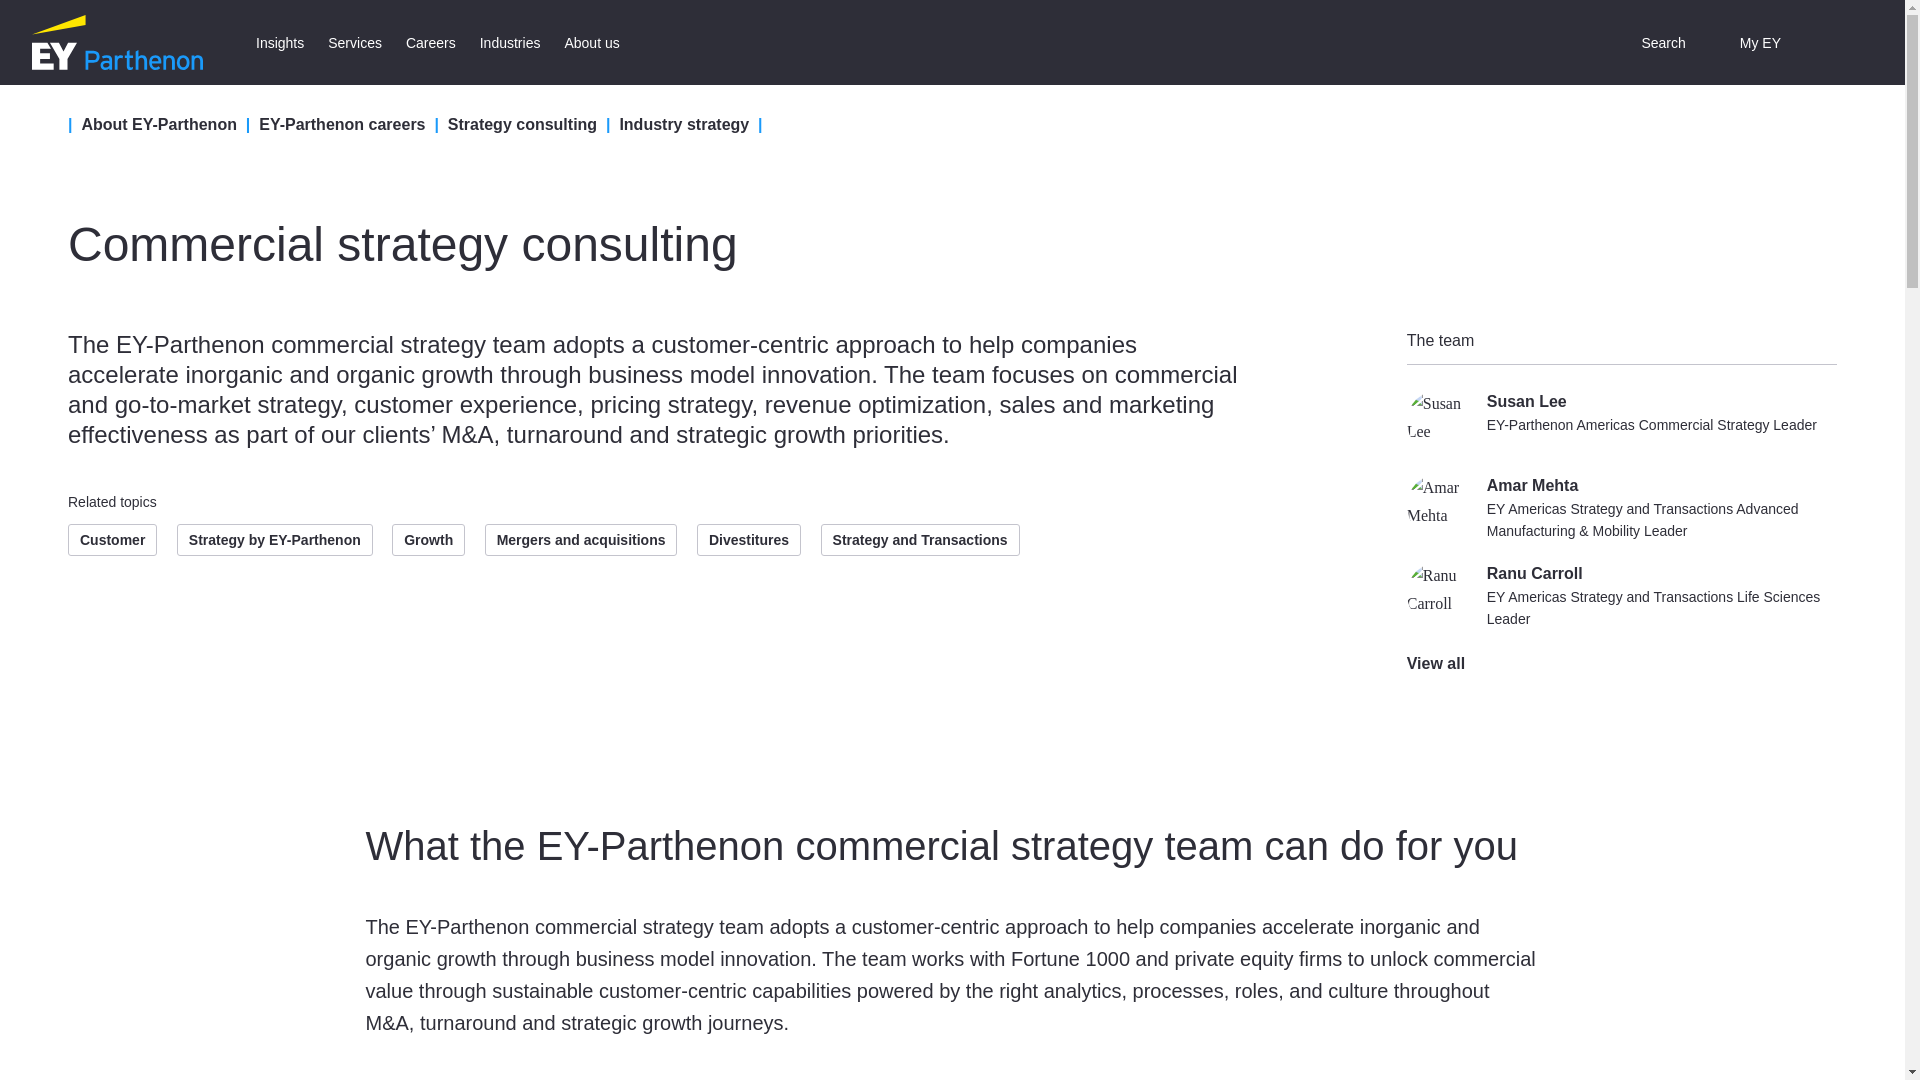 This screenshot has height=1080, width=1920. What do you see at coordinates (118, 42) in the screenshot?
I see `EY Parthenon Home Page` at bounding box center [118, 42].